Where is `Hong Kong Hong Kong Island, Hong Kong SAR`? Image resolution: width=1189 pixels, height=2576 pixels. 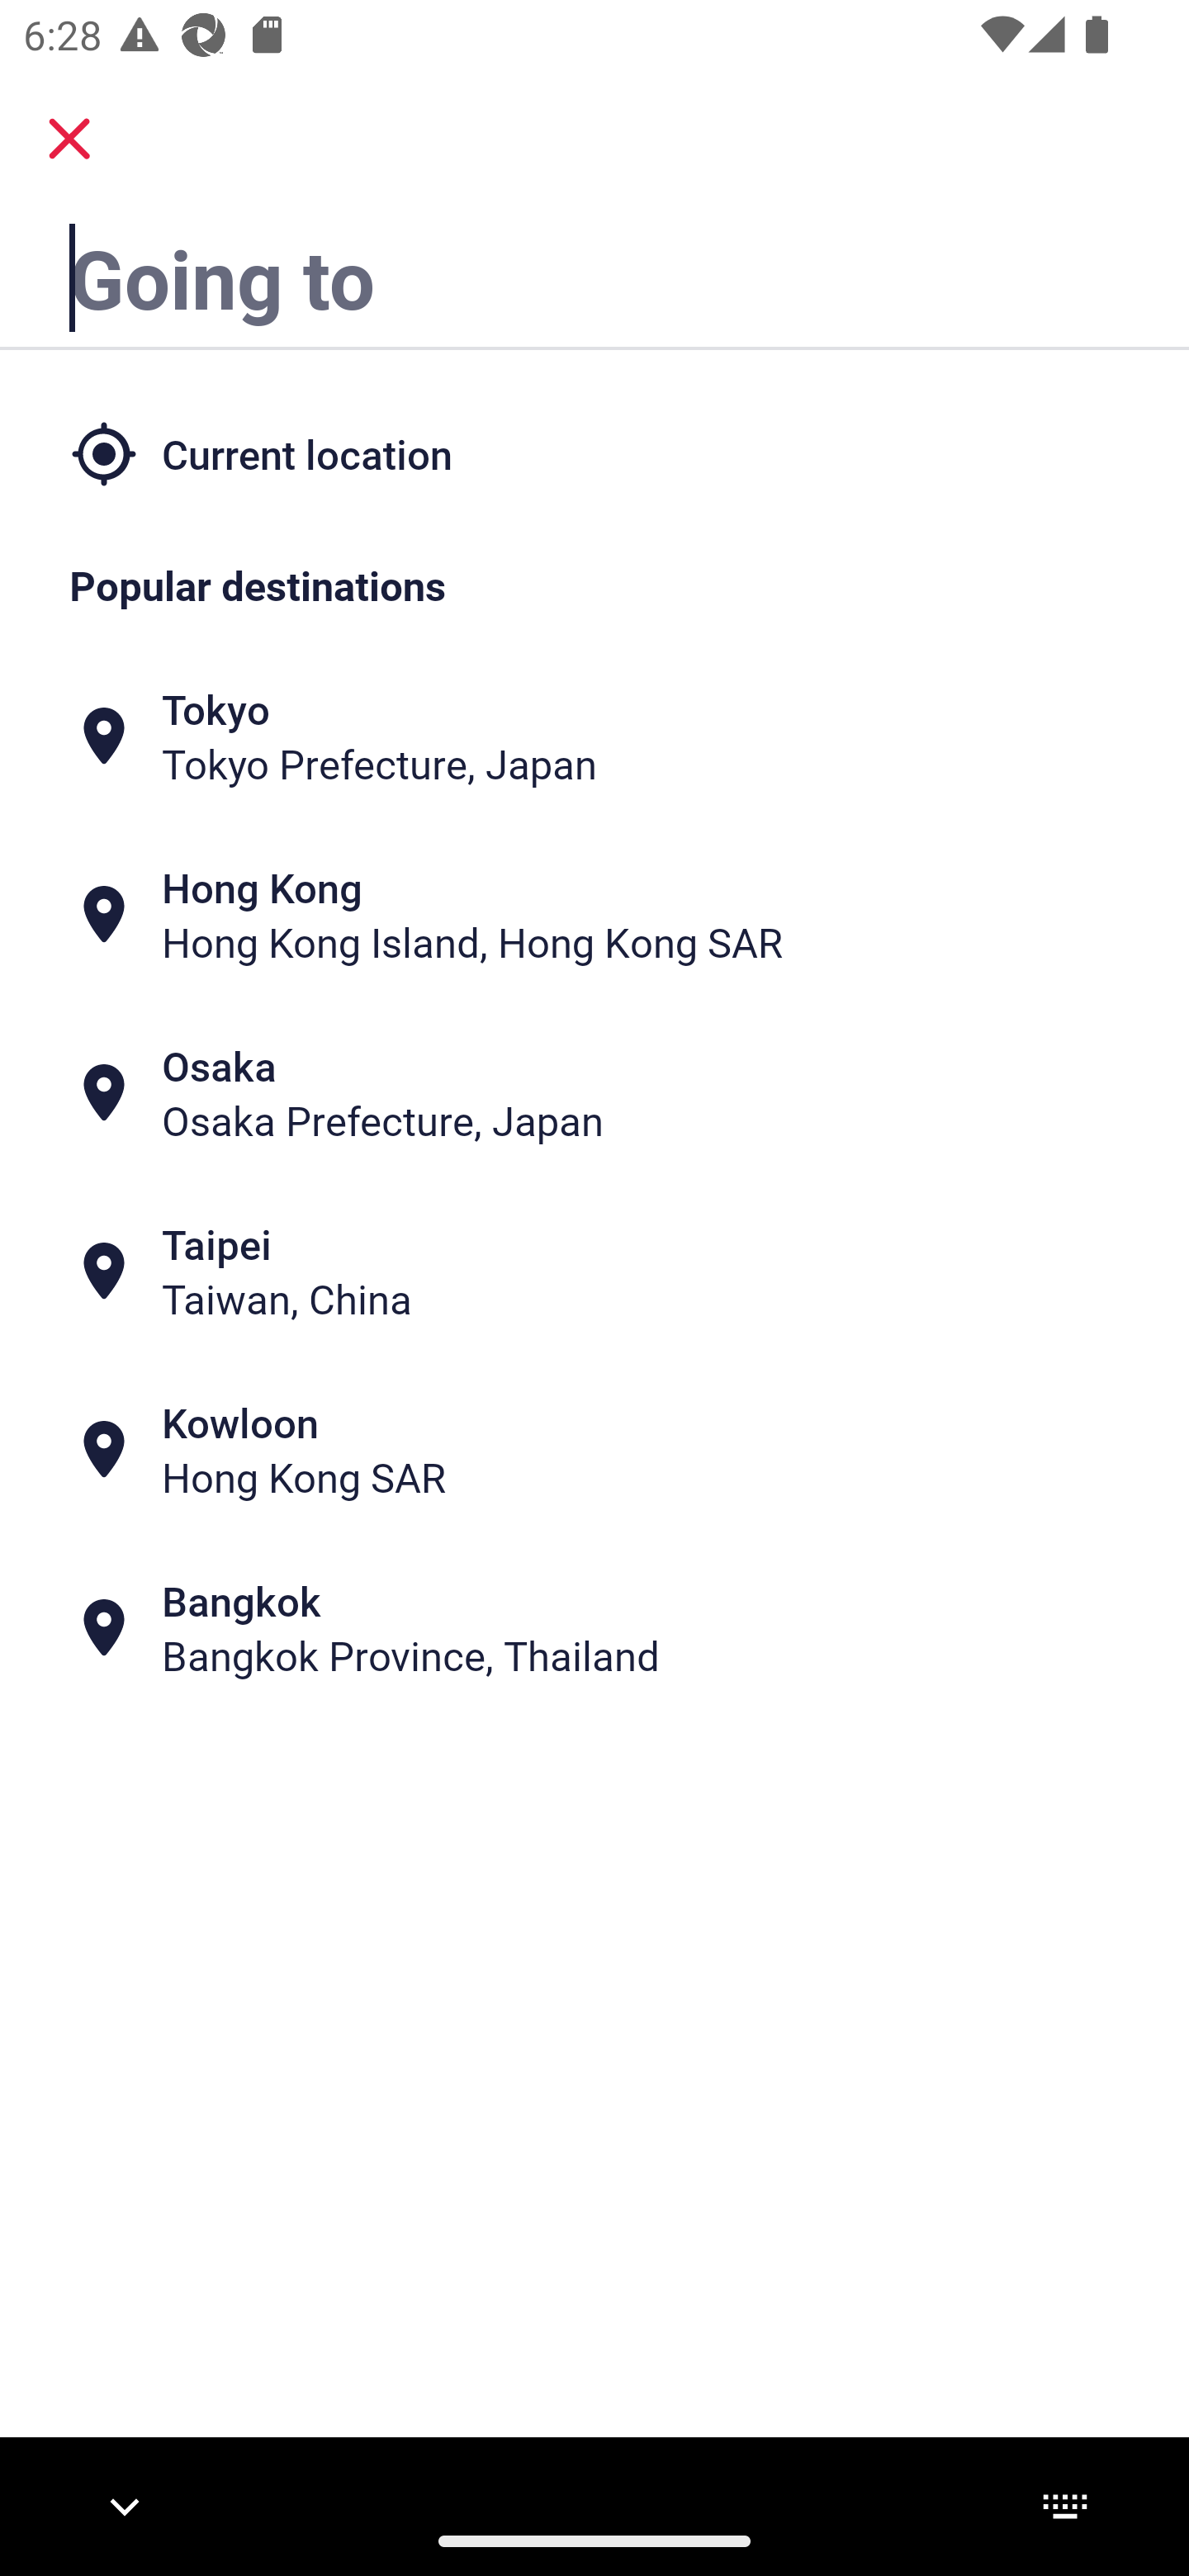
Hong Kong Hong Kong Island, Hong Kong SAR is located at coordinates (594, 915).